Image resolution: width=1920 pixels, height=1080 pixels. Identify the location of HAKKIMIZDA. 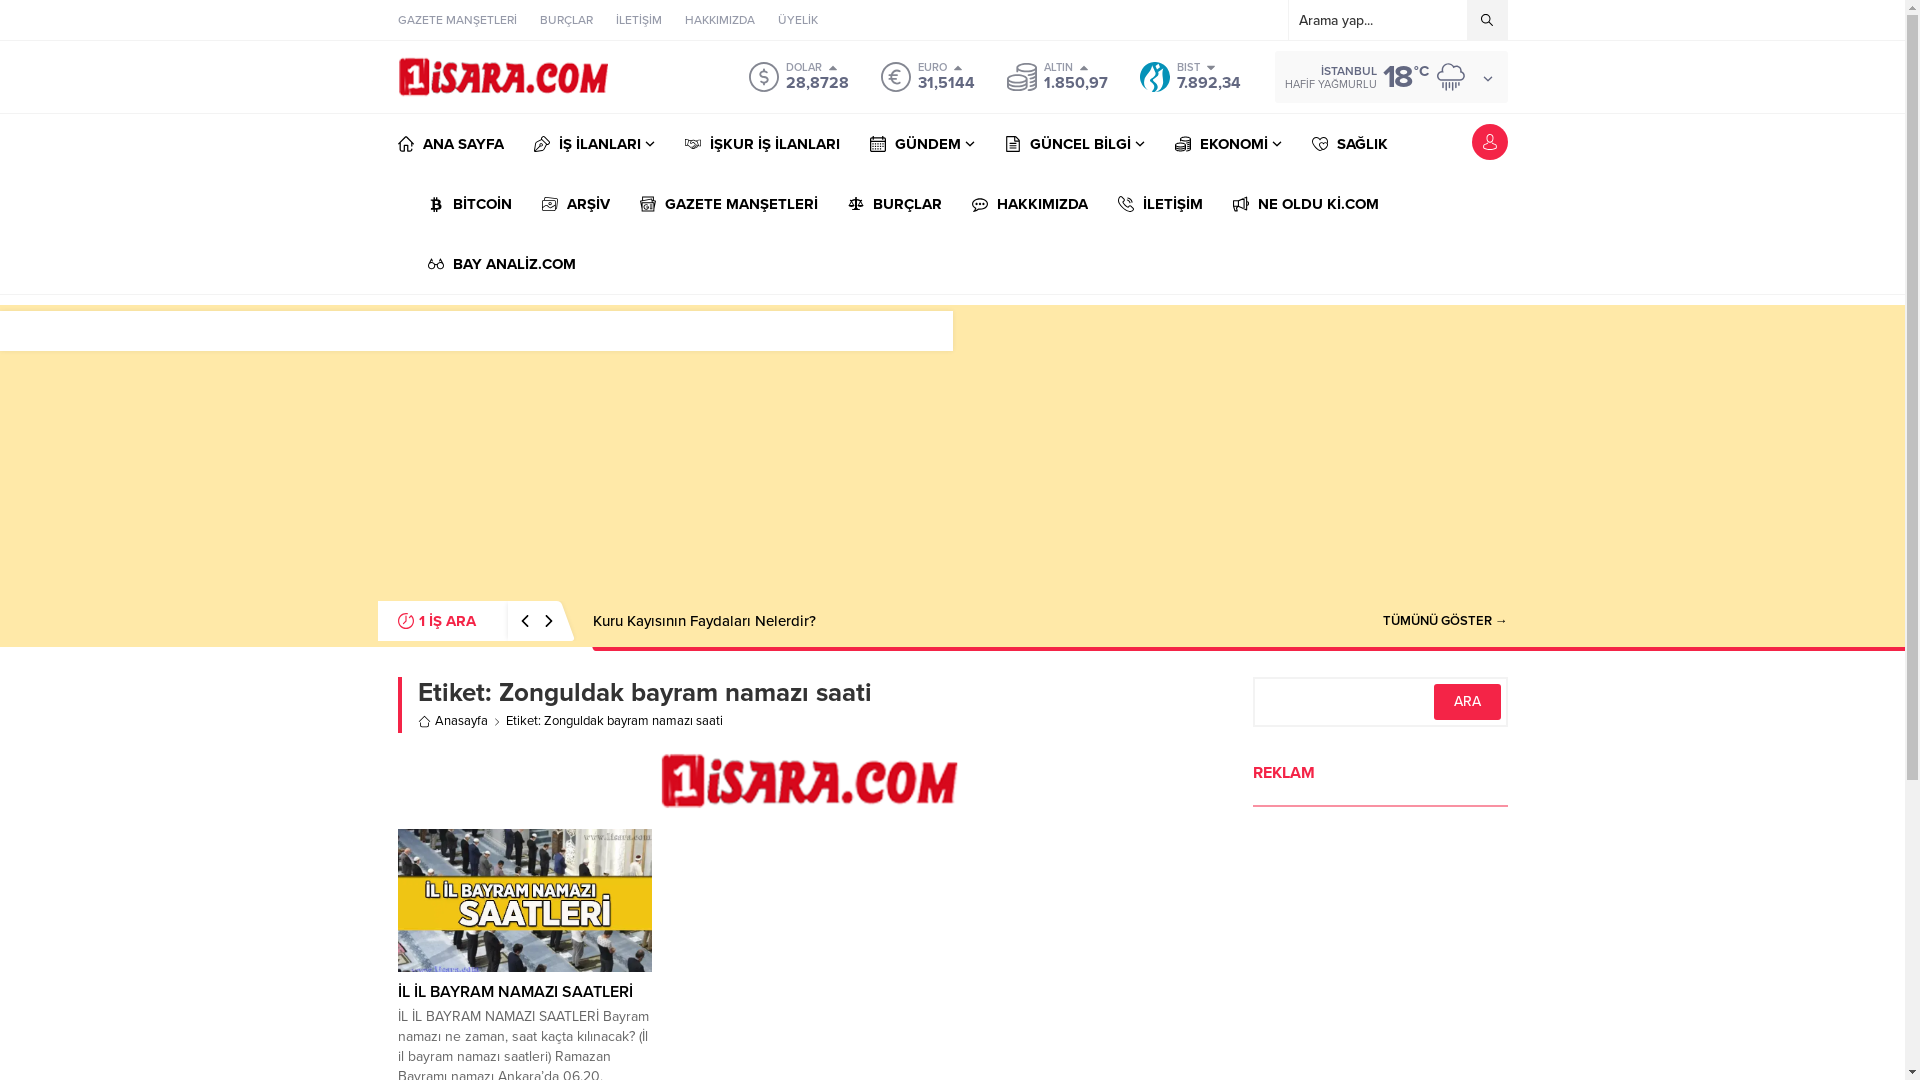
(719, 20).